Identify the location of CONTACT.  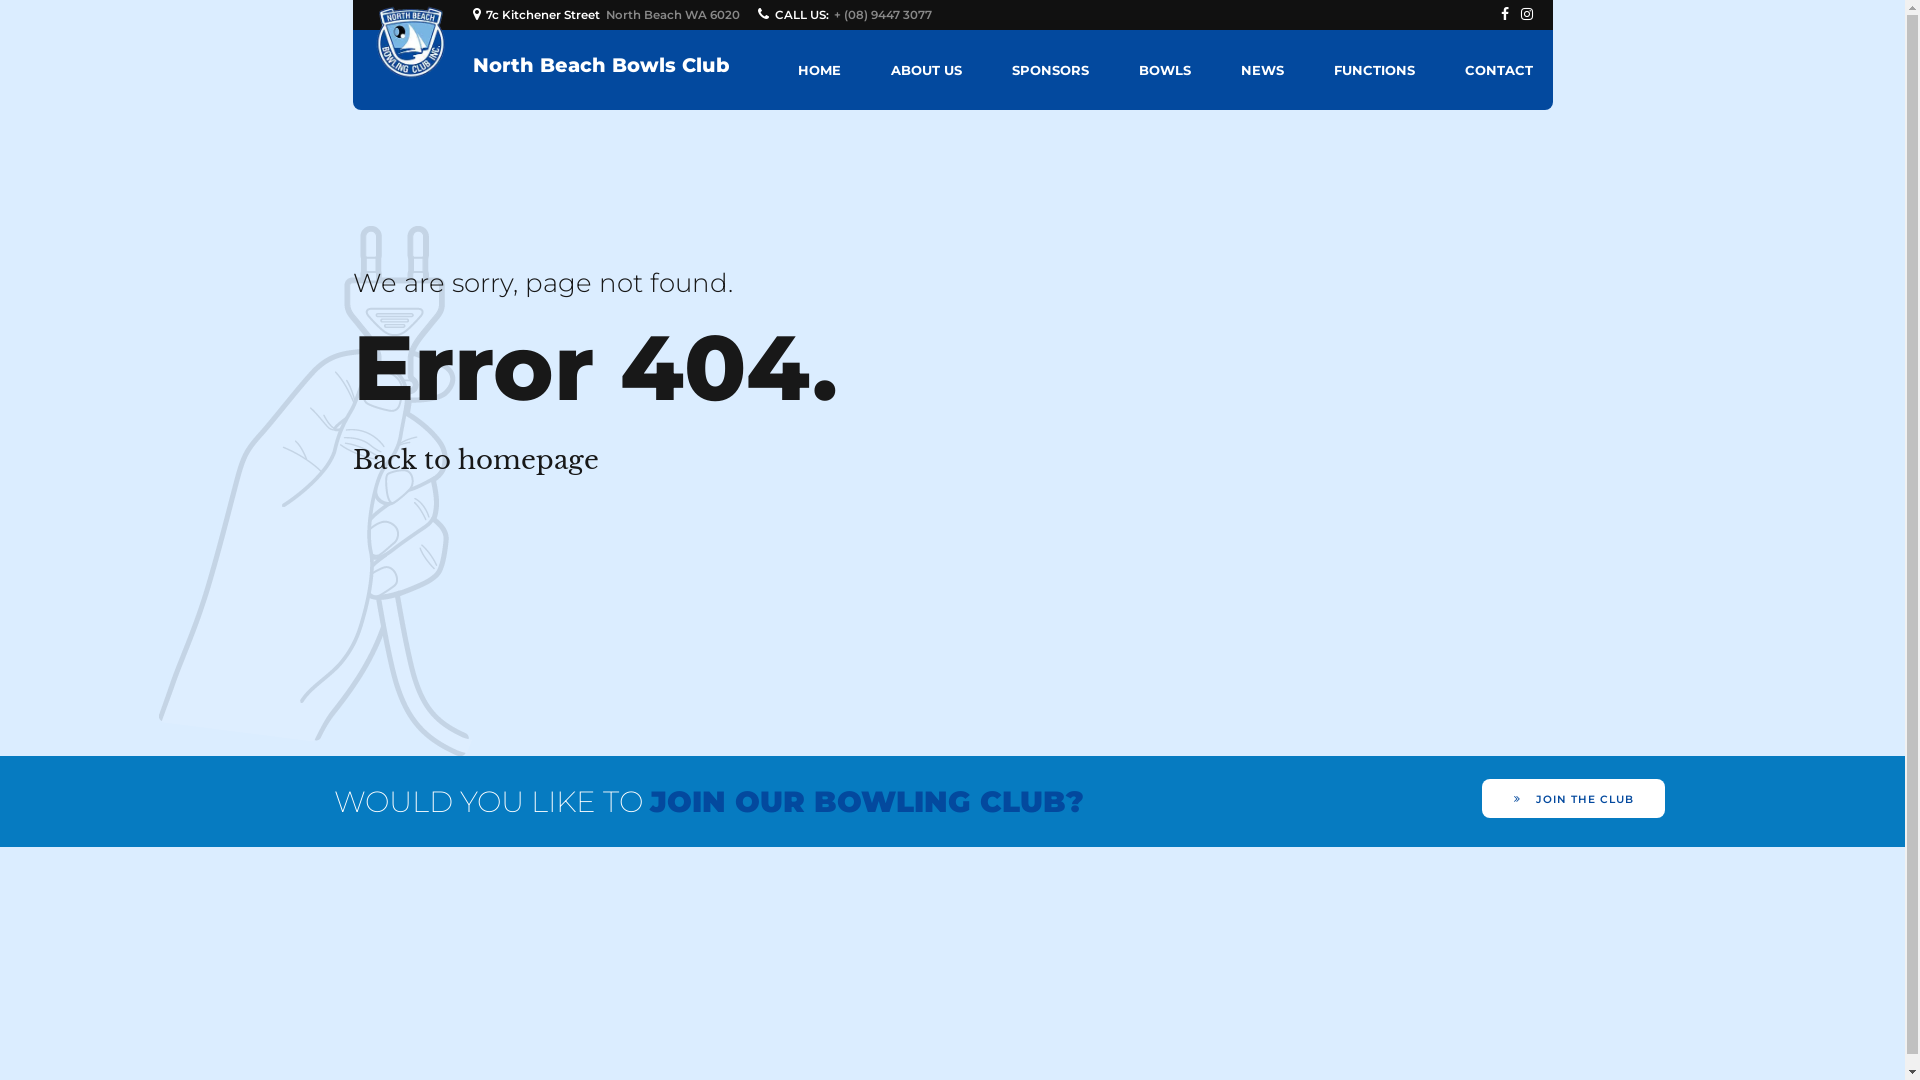
(1498, 70).